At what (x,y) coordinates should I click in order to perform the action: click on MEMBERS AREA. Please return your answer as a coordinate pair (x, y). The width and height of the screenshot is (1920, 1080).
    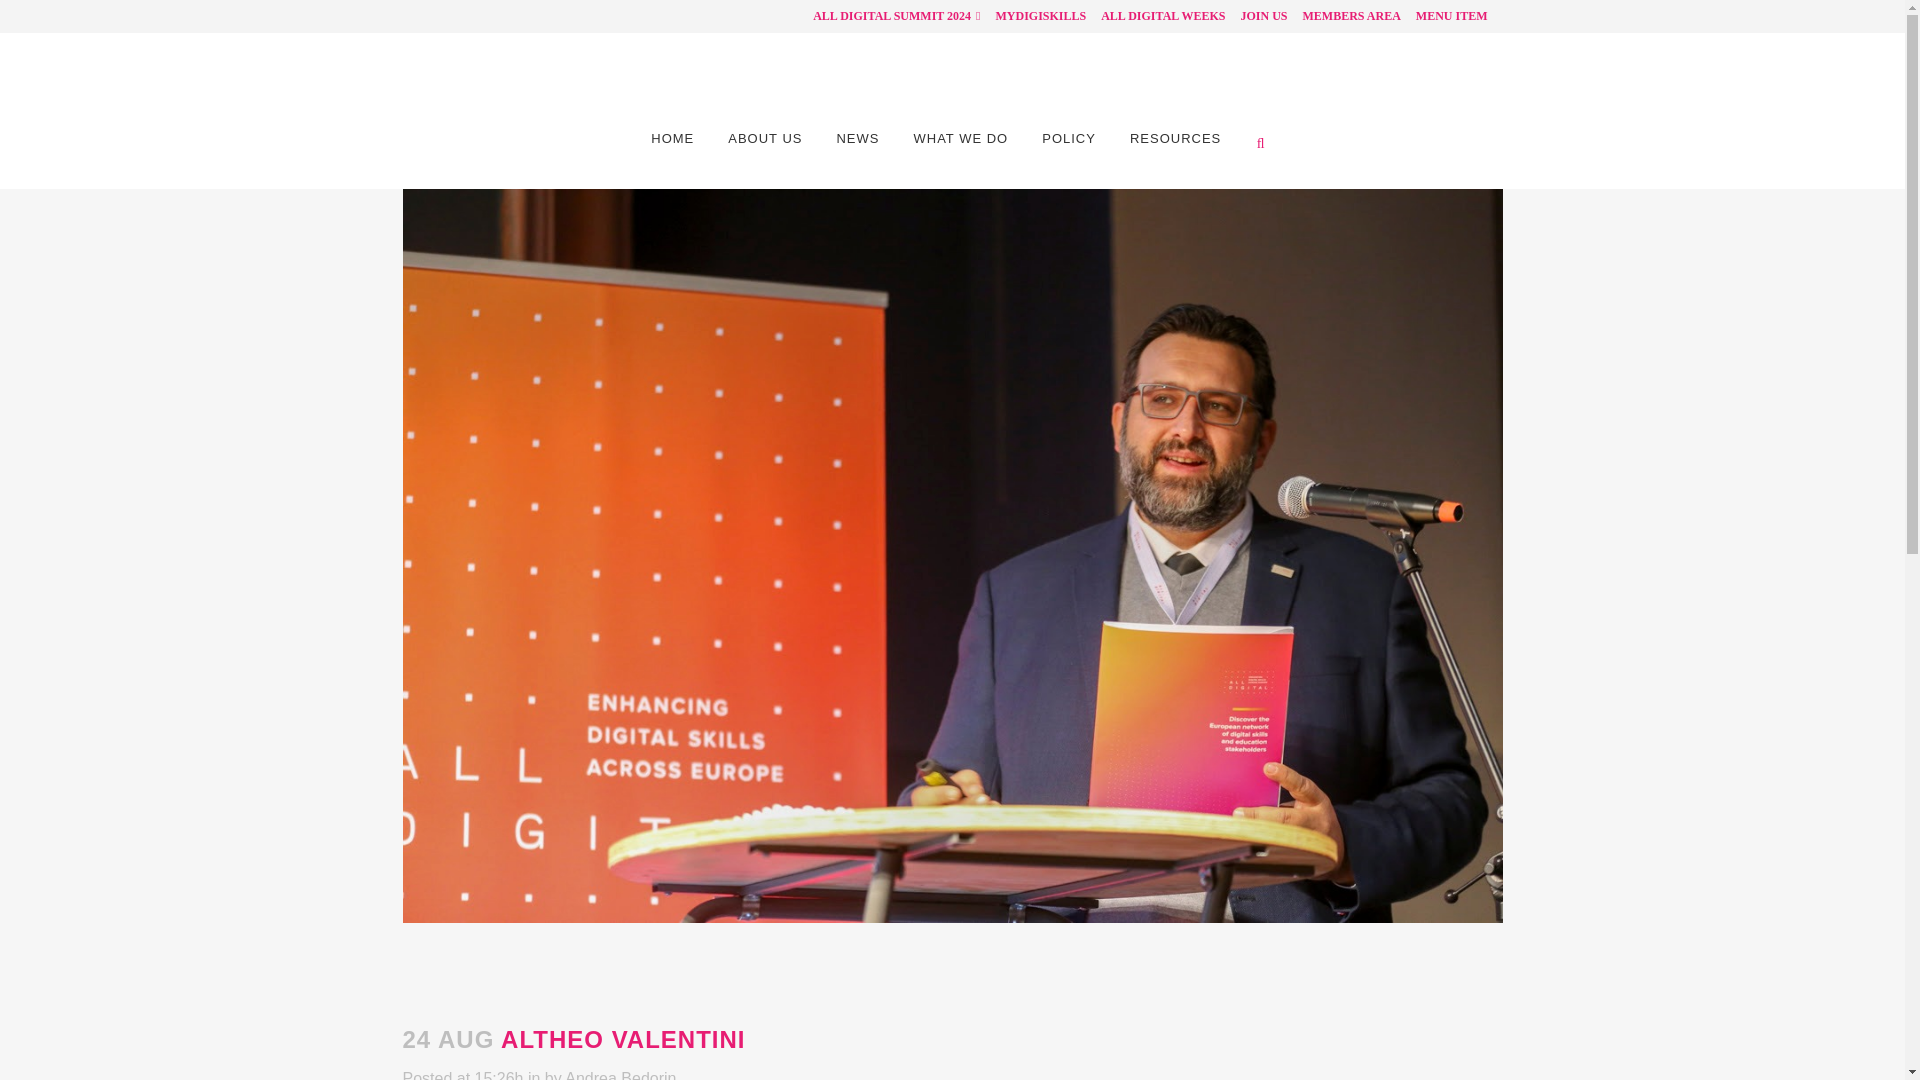
    Looking at the image, I should click on (1342, 16).